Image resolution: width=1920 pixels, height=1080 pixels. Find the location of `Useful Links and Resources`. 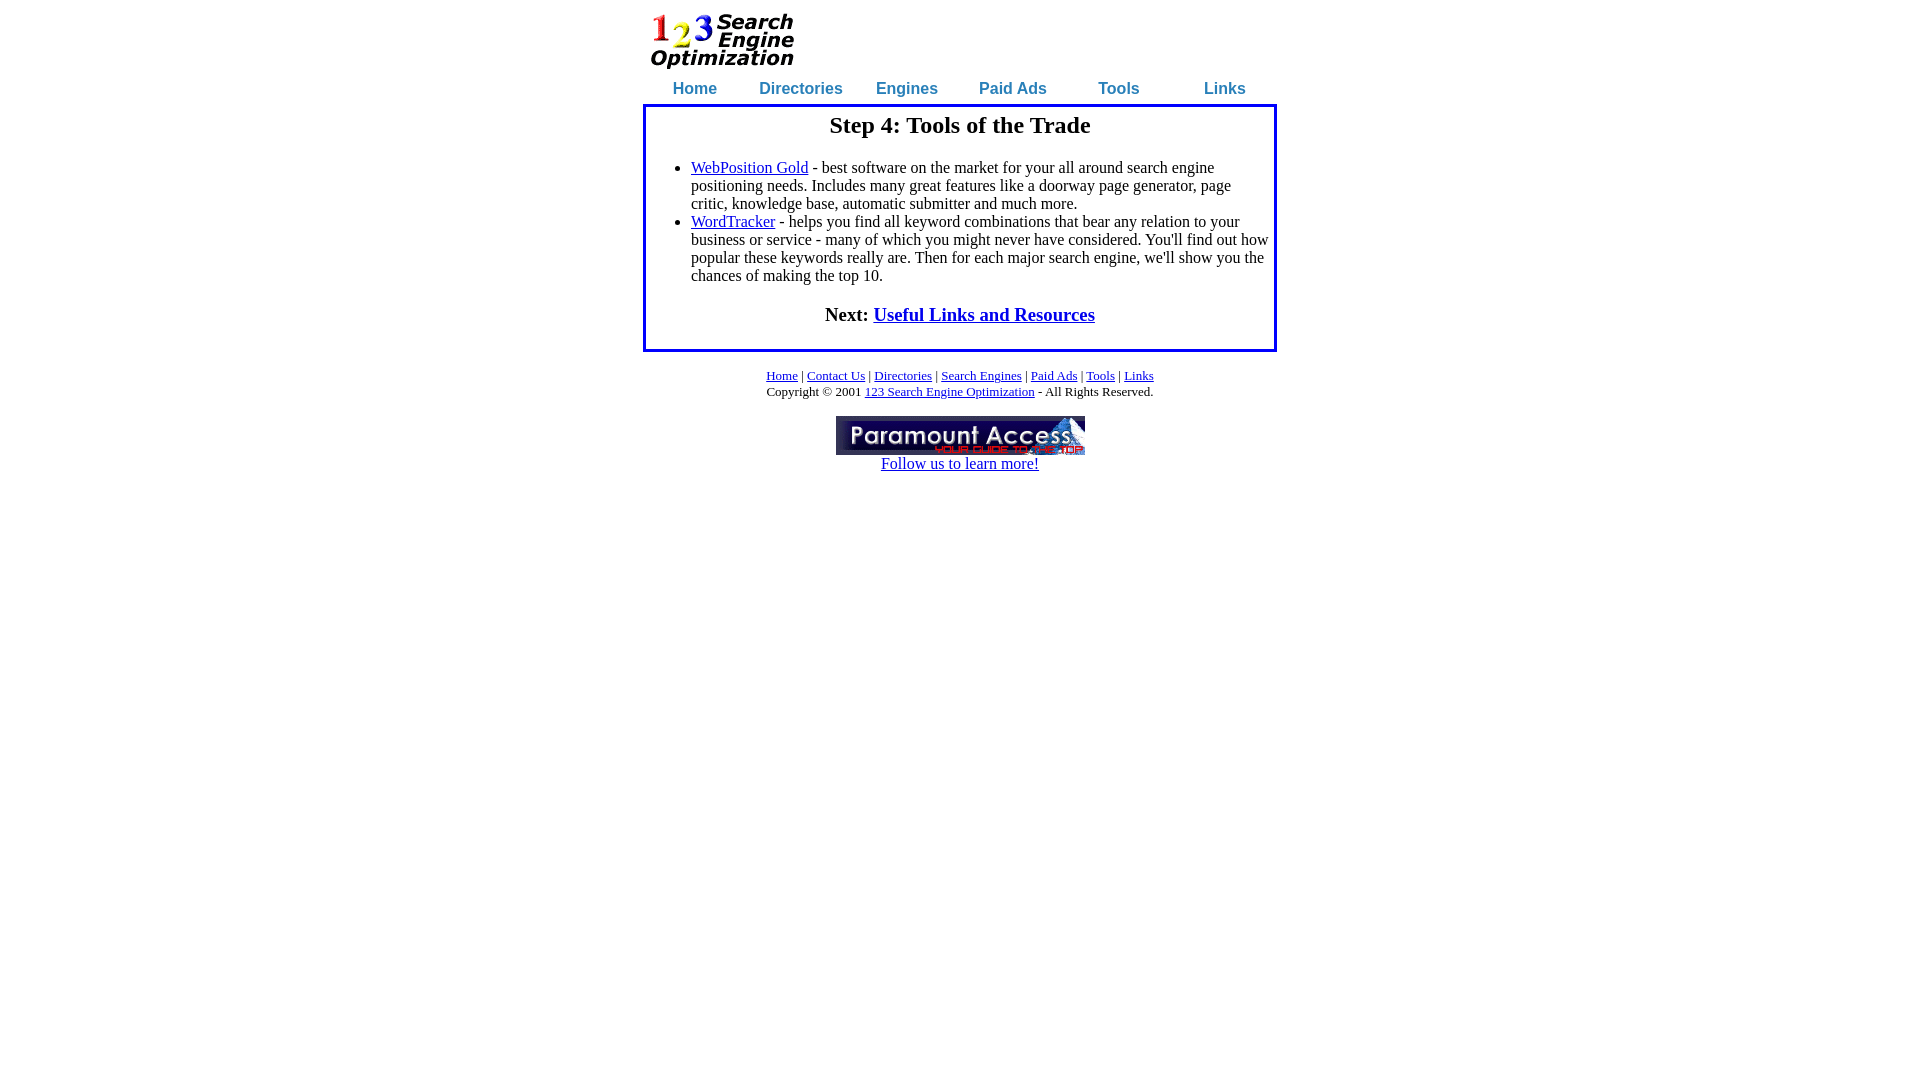

Useful Links and Resources is located at coordinates (984, 314).